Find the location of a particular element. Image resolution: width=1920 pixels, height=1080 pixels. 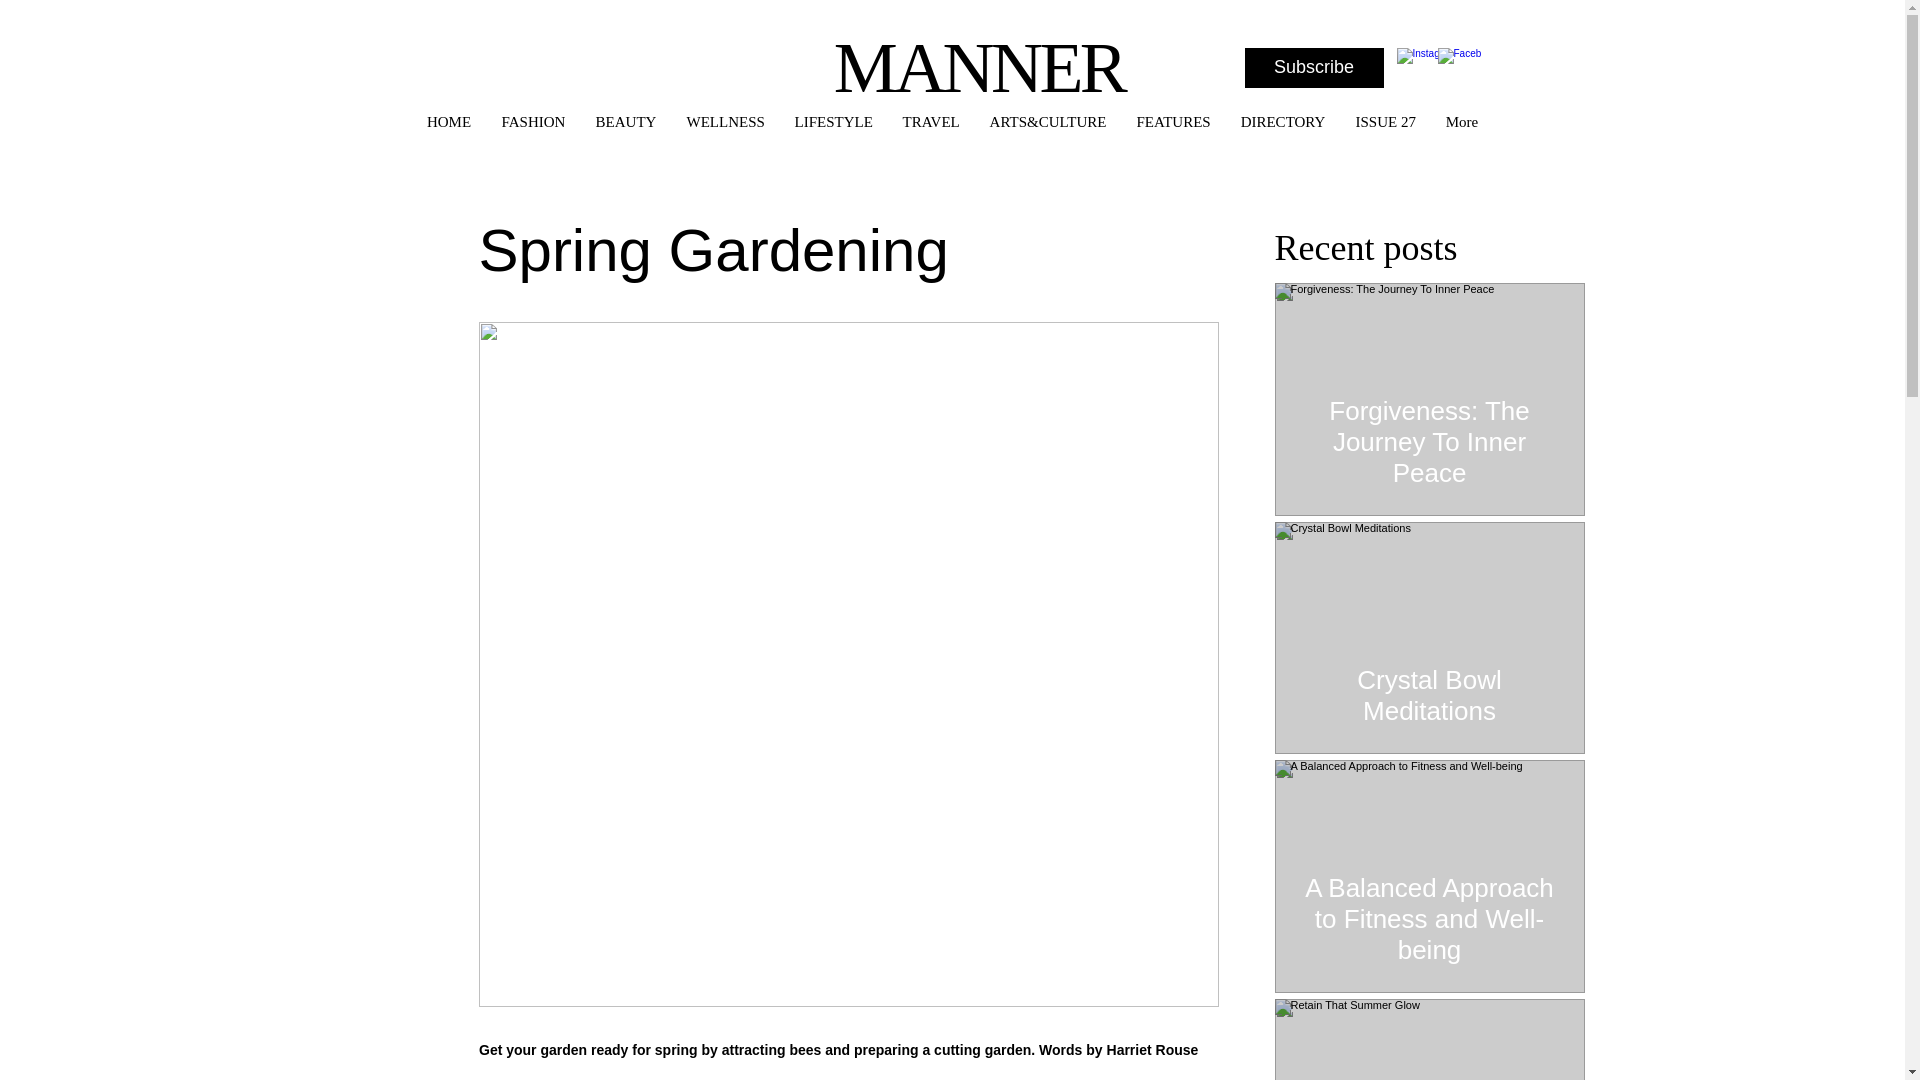

TRAVEL is located at coordinates (931, 122).